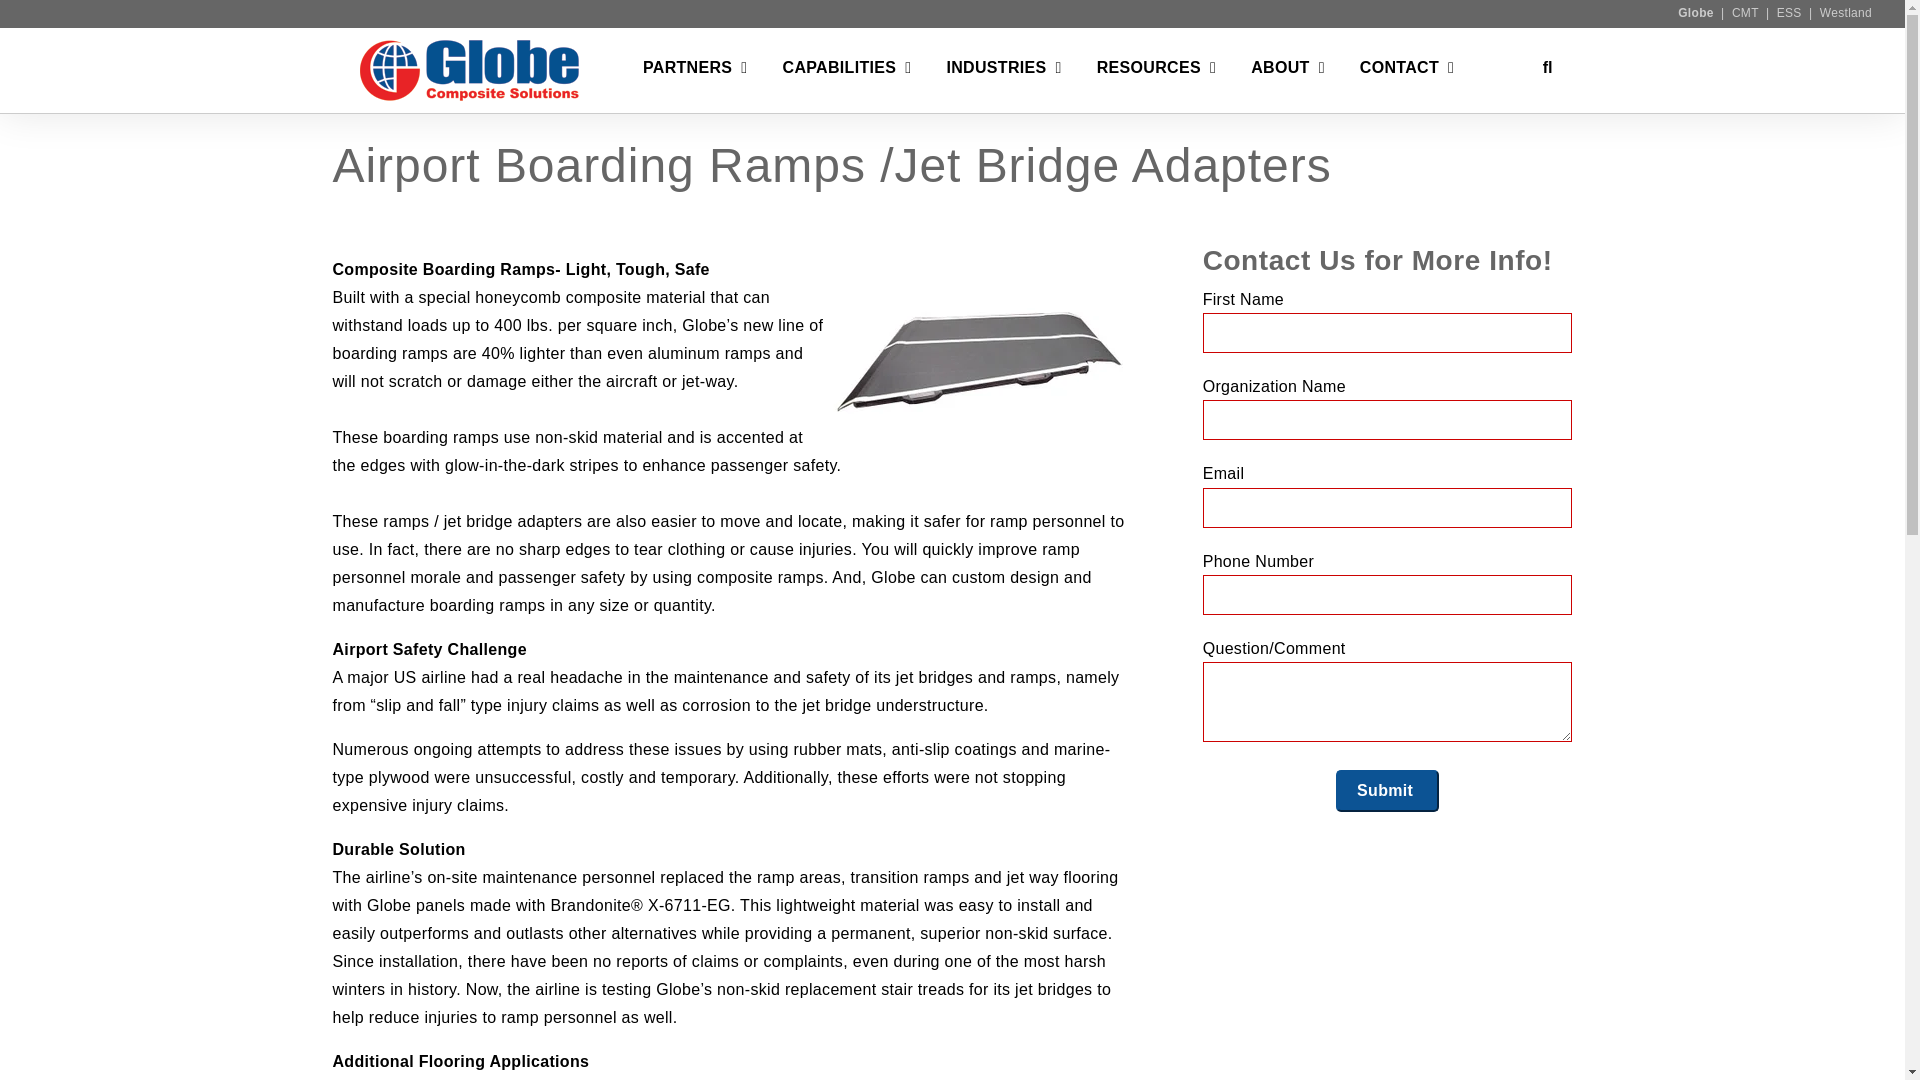 The image size is (1920, 1080). What do you see at coordinates (1790, 13) in the screenshot?
I see `ESS` at bounding box center [1790, 13].